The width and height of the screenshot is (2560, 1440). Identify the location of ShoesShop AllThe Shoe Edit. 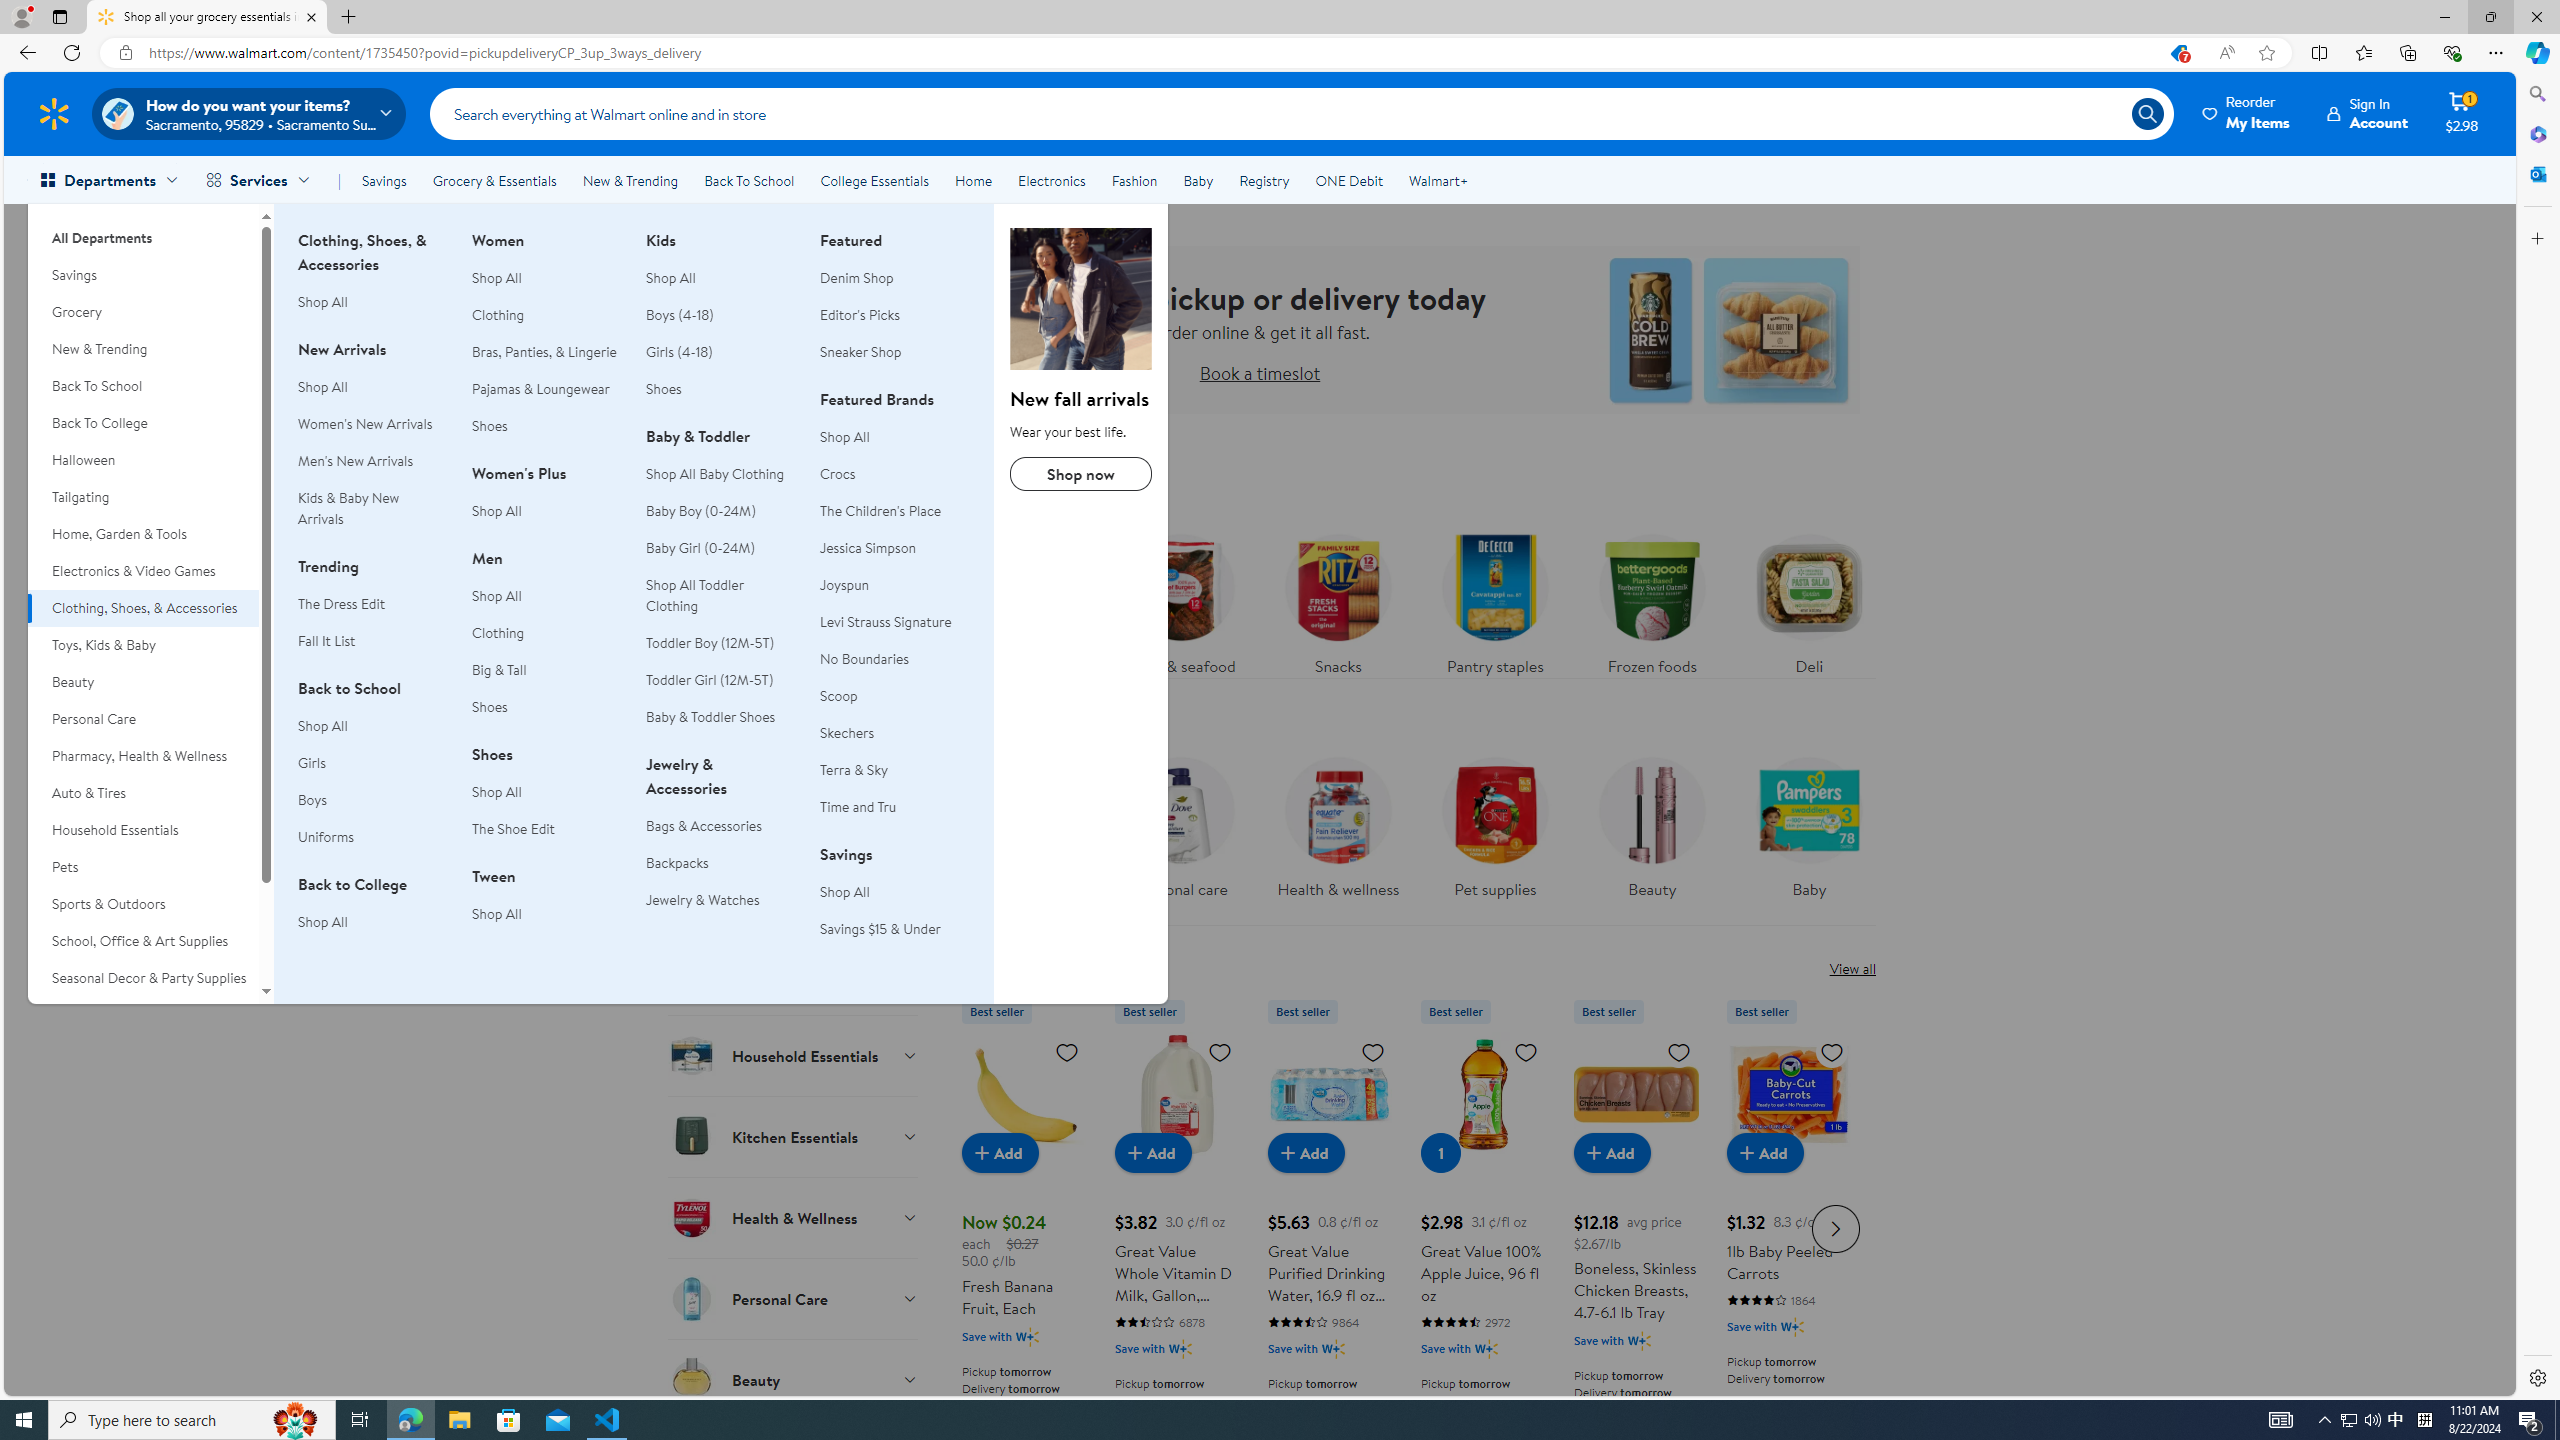
(546, 802).